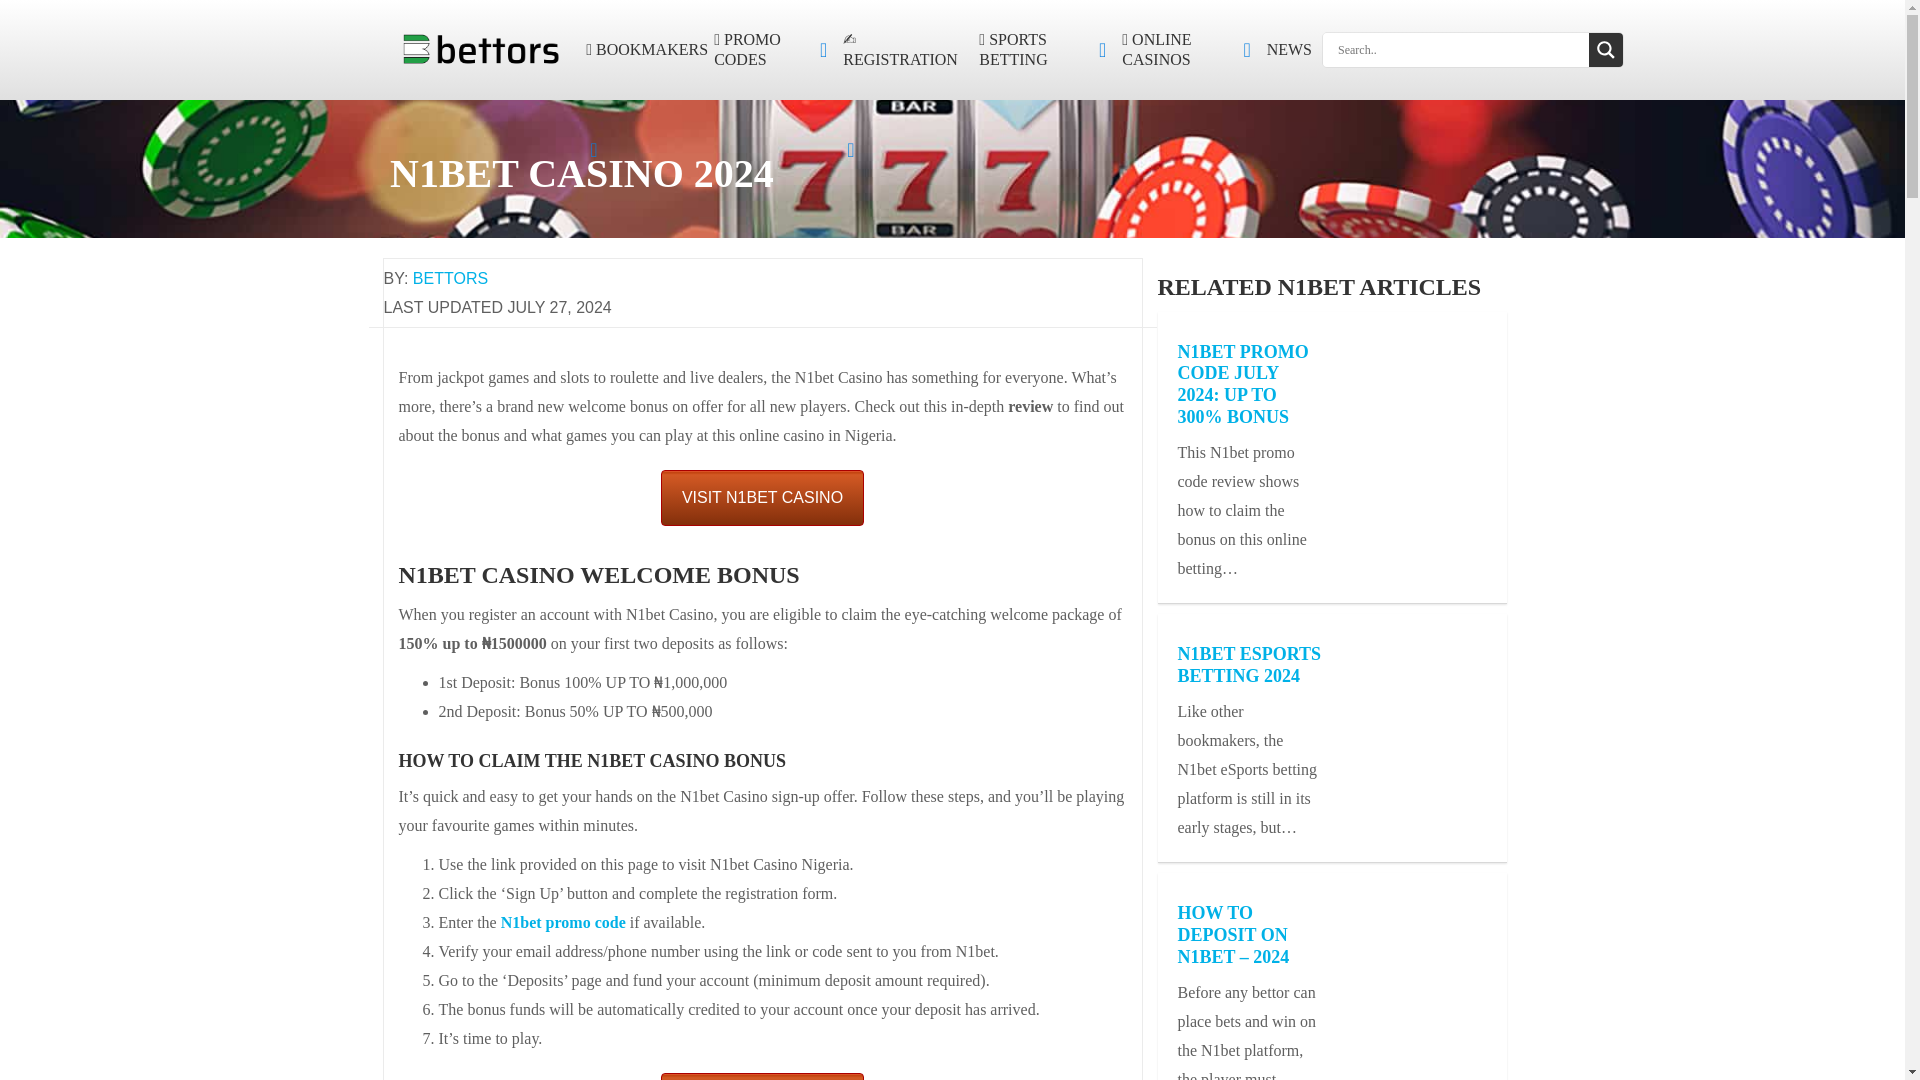  Describe the element at coordinates (762, 497) in the screenshot. I see `VISIT N1BET CASINO` at that location.